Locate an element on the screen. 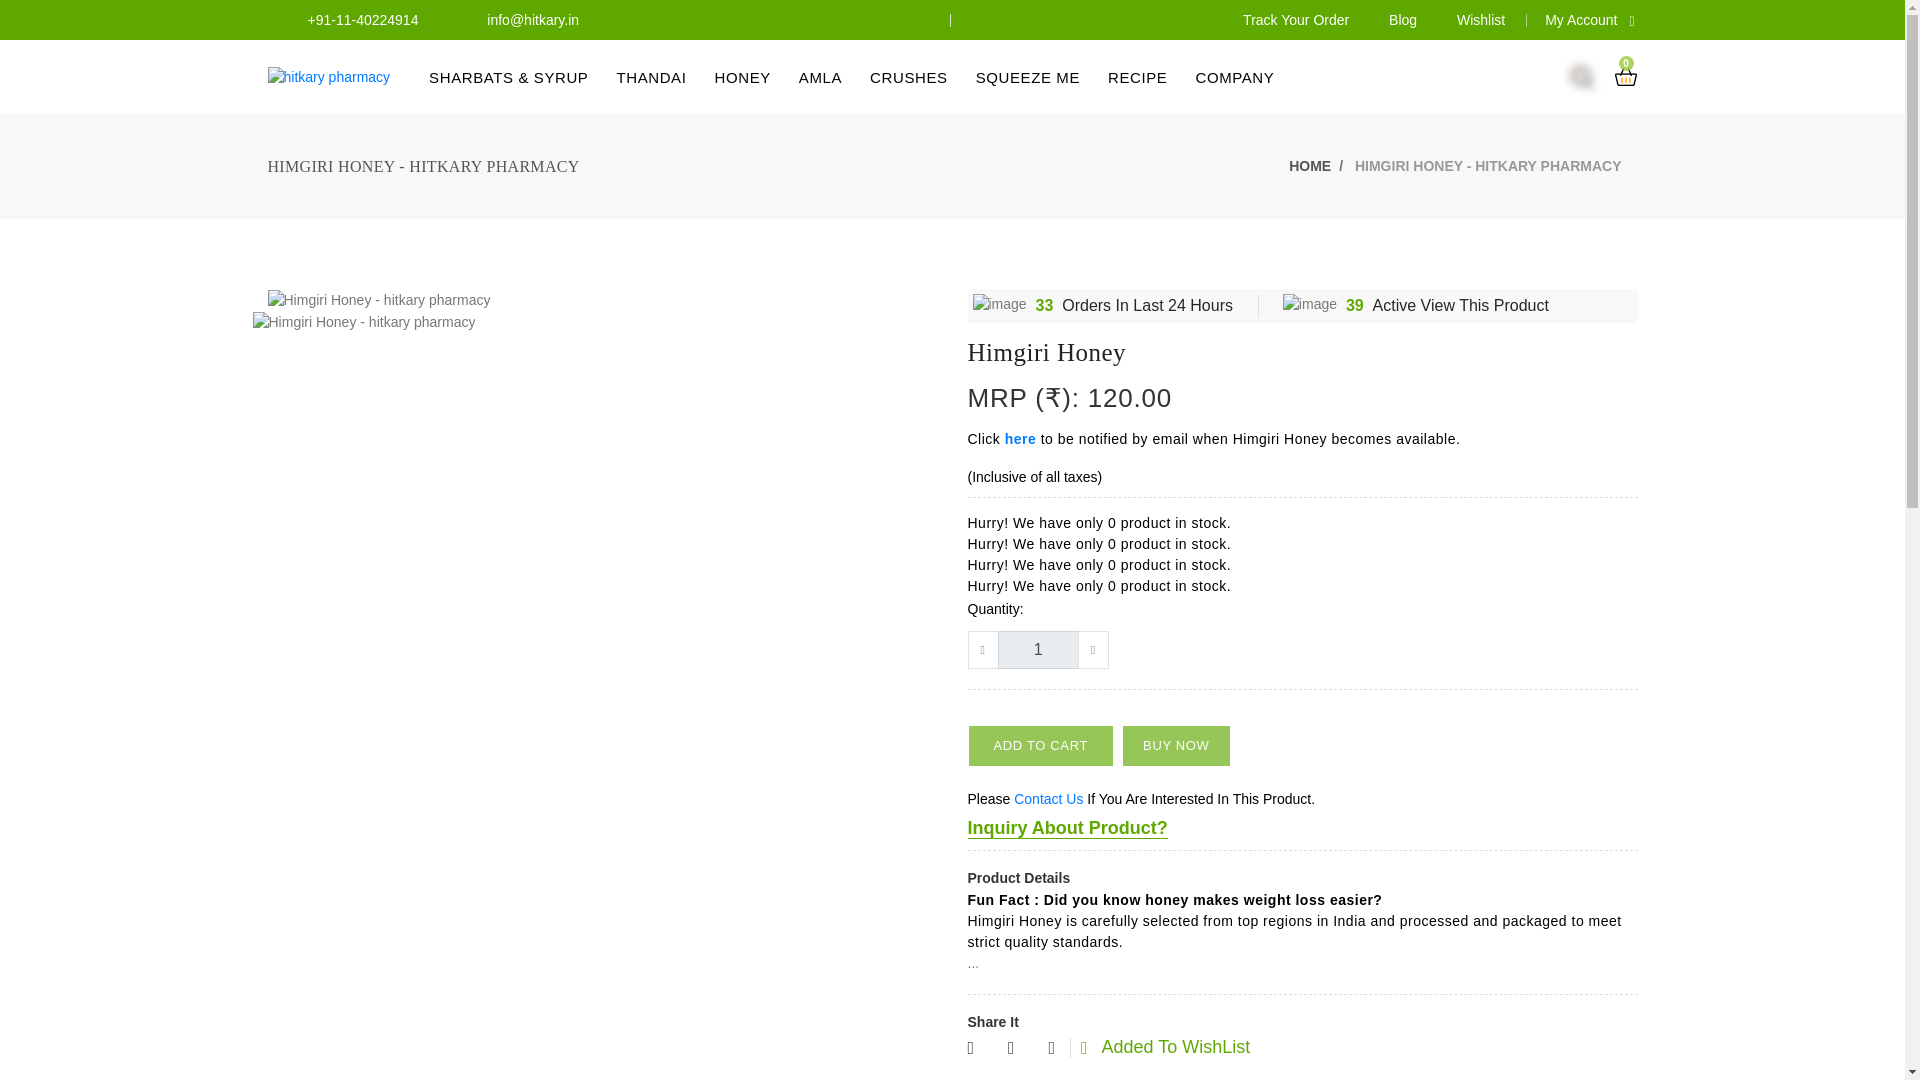  Blog is located at coordinates (1402, 20).